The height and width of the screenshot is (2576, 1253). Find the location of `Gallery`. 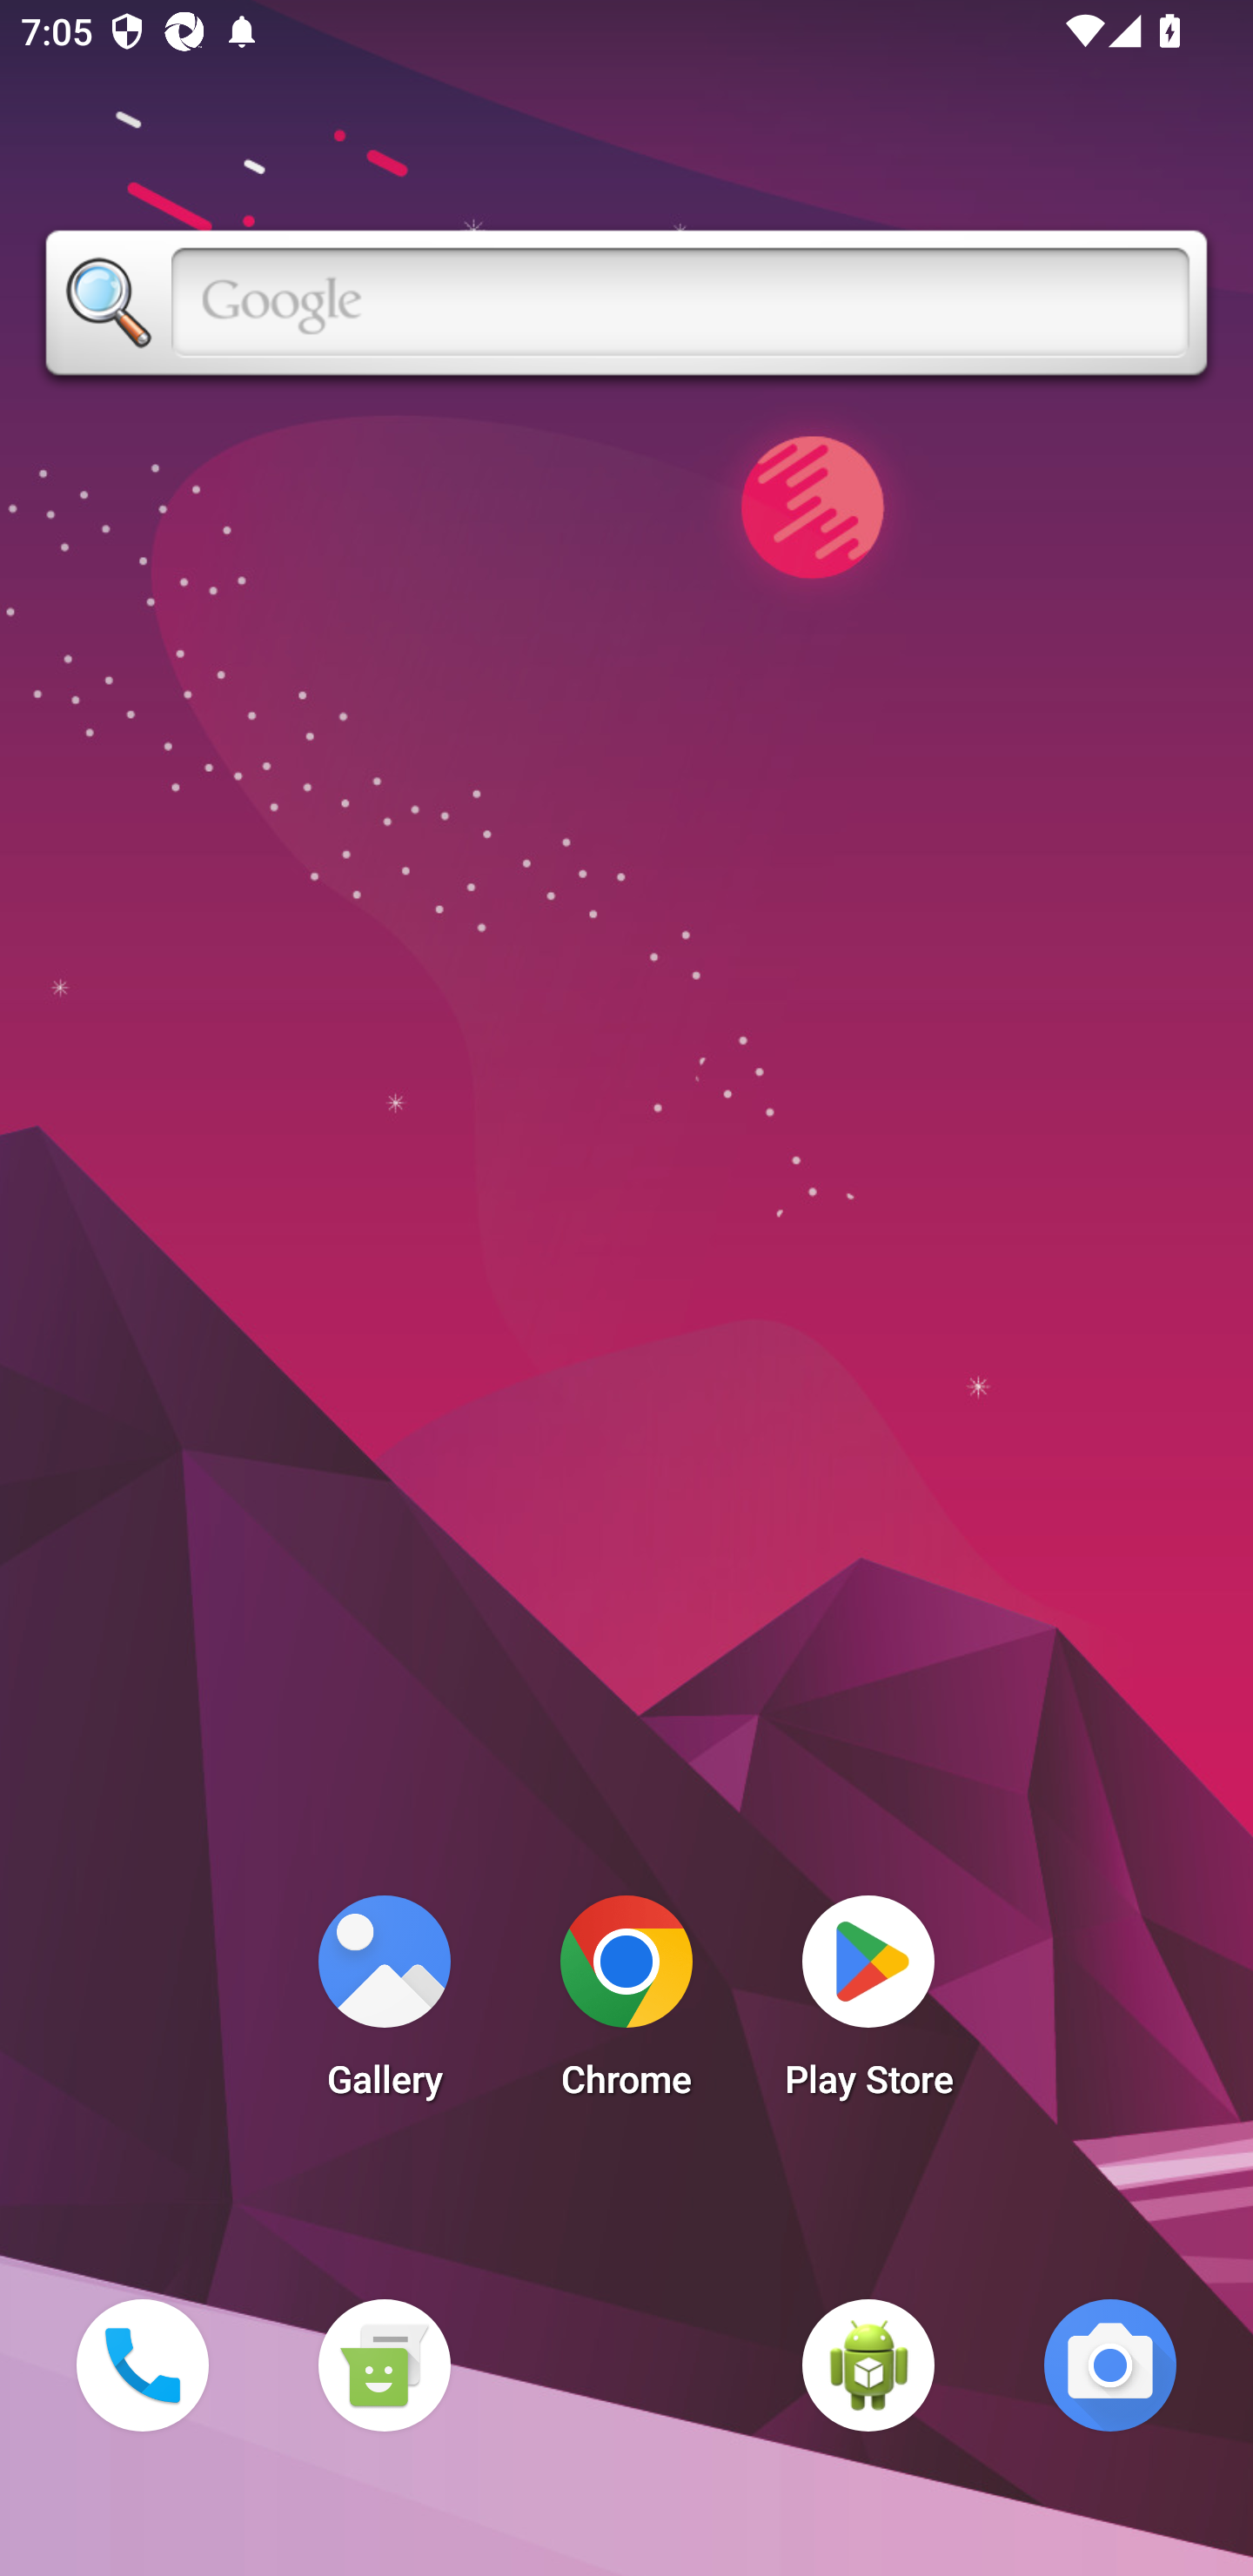

Gallery is located at coordinates (384, 2005).